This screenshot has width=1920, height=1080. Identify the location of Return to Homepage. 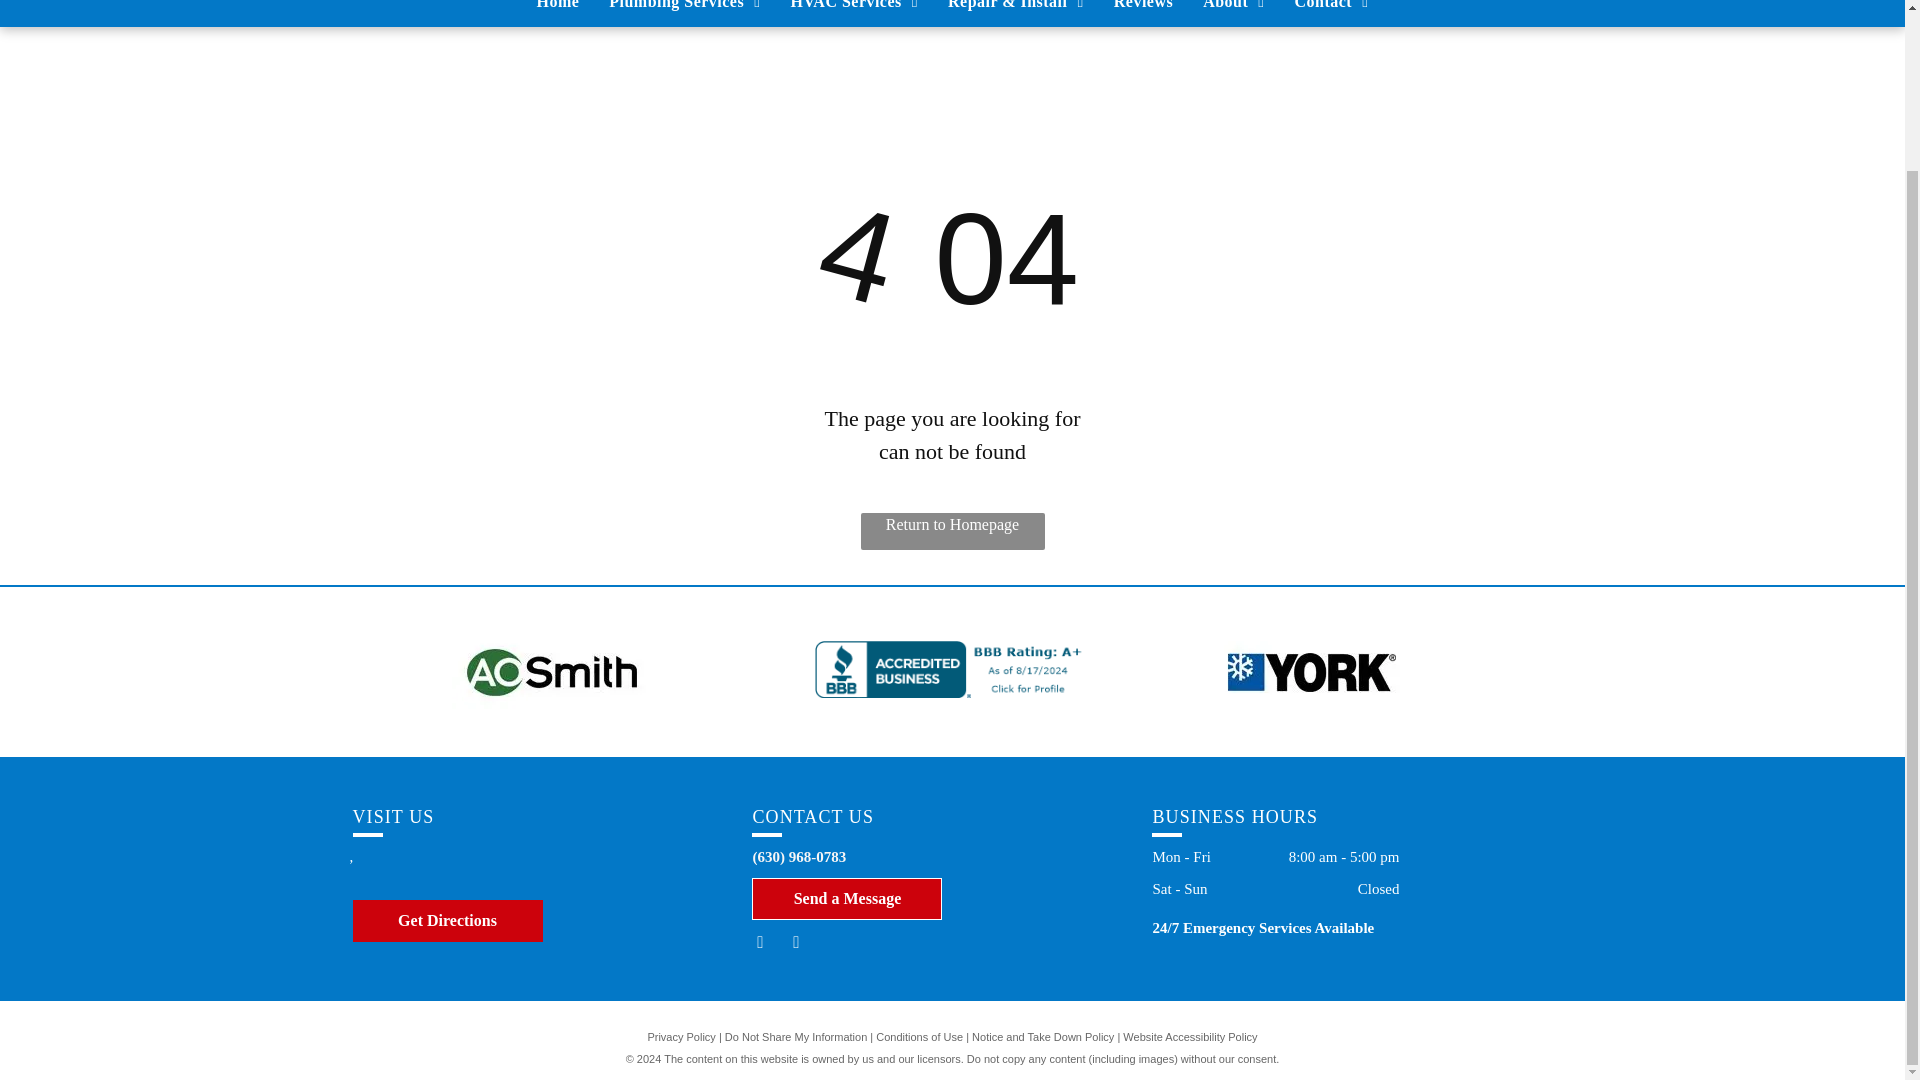
(952, 531).